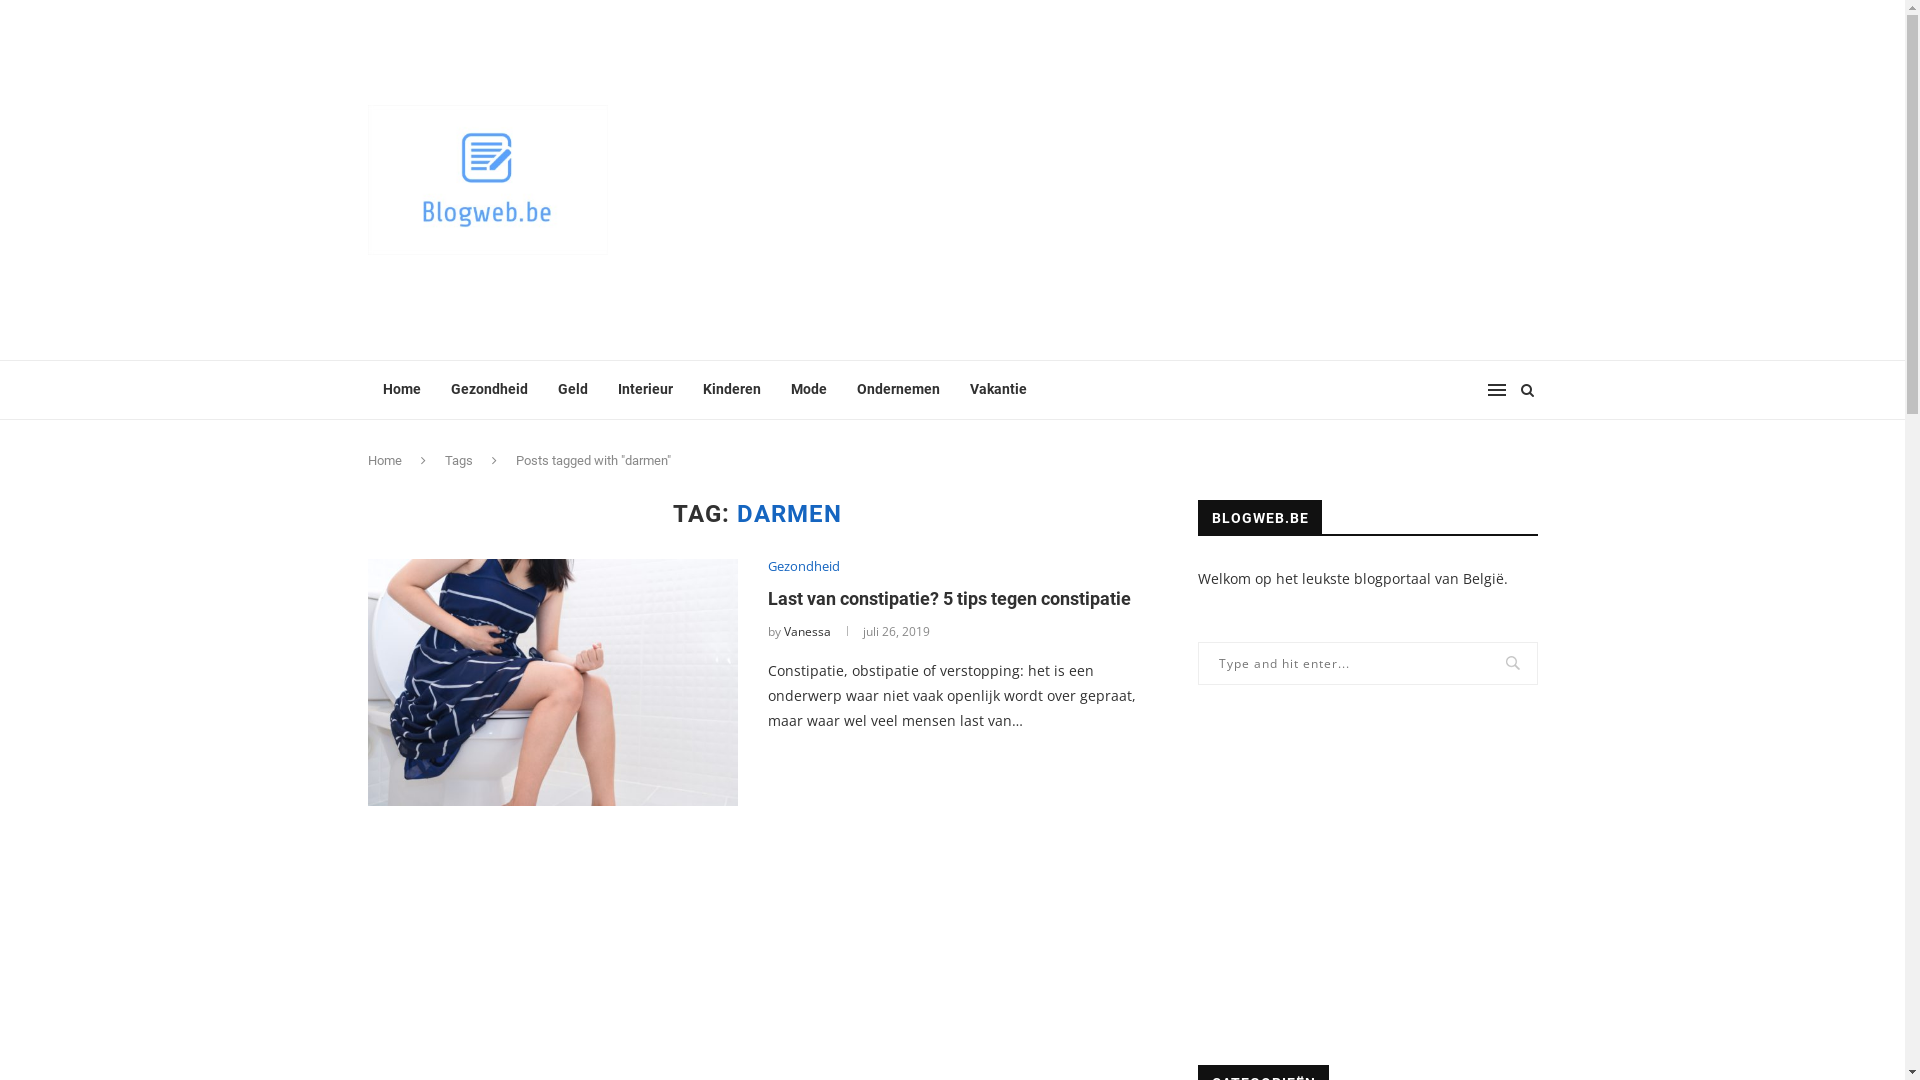 This screenshot has height=1080, width=1920. What do you see at coordinates (385, 460) in the screenshot?
I see `Home` at bounding box center [385, 460].